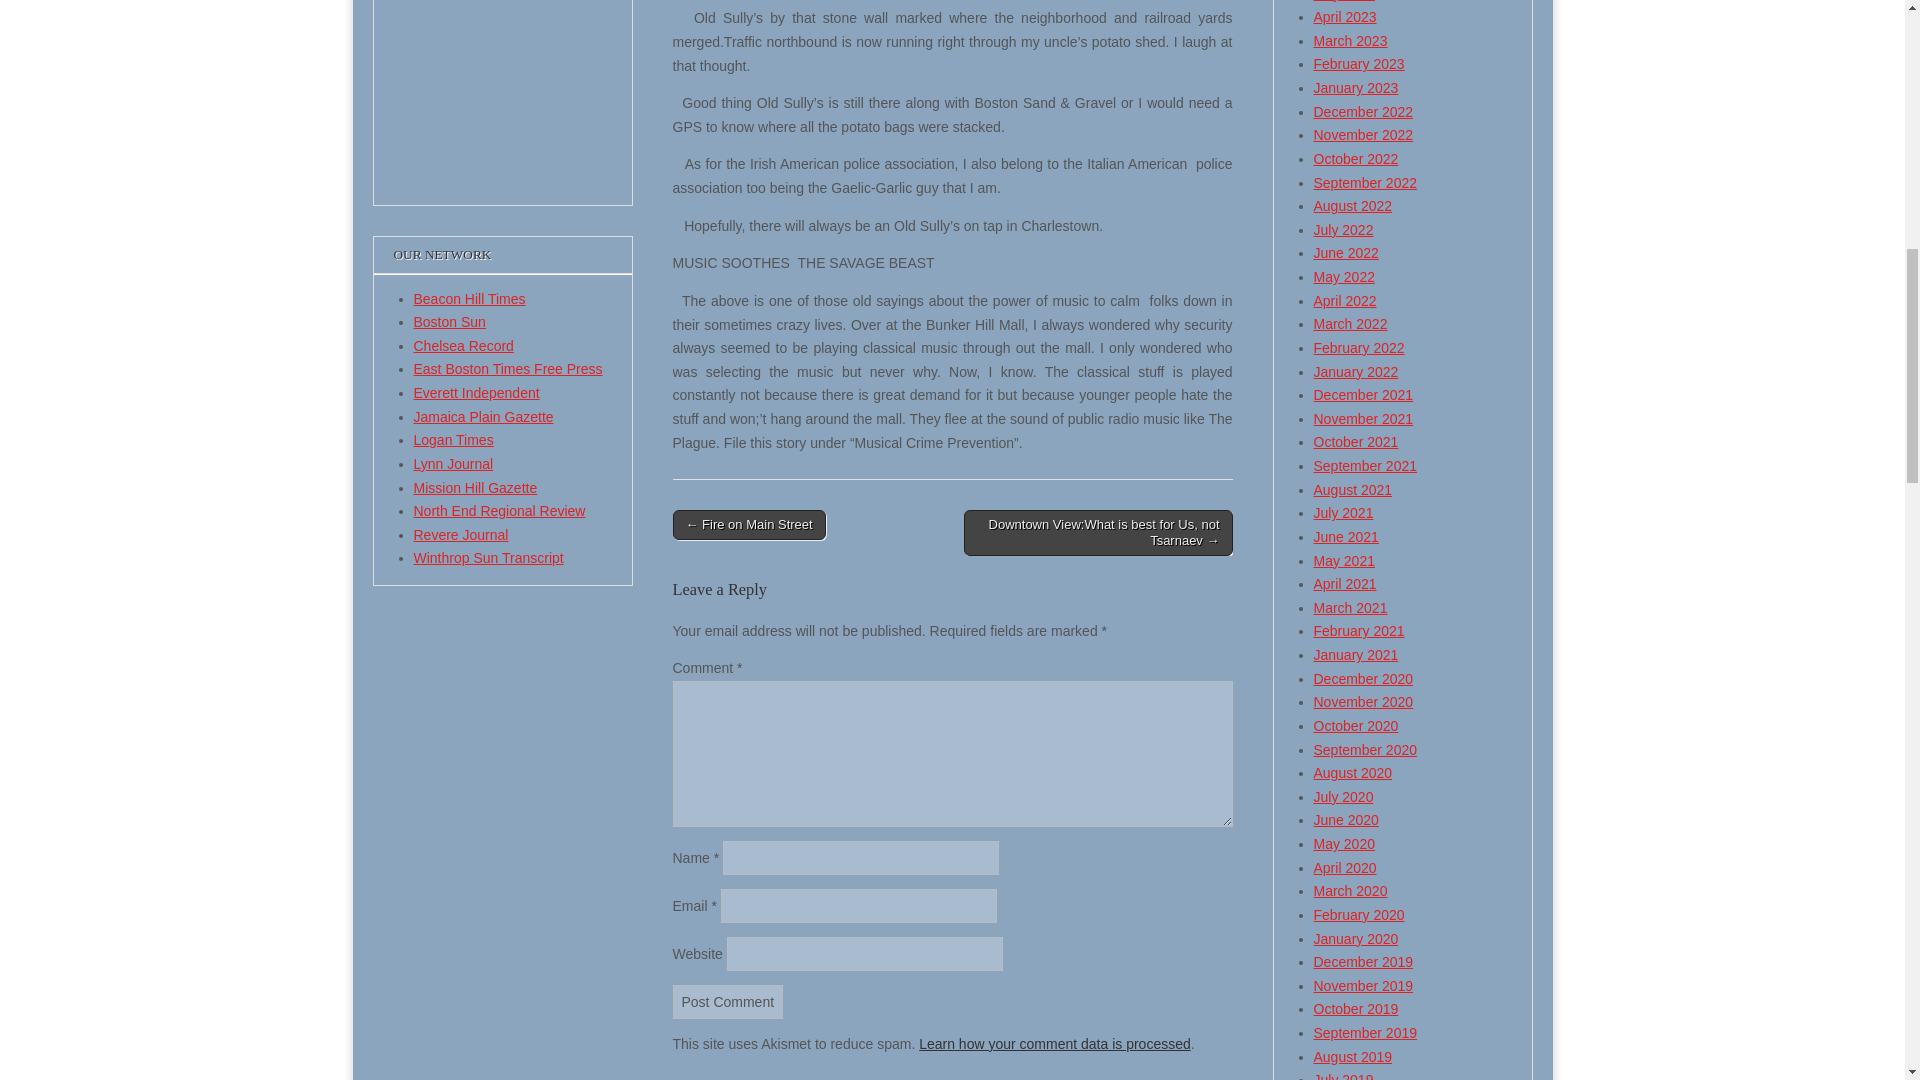 The width and height of the screenshot is (1920, 1080). Describe the element at coordinates (476, 487) in the screenshot. I see `Mission Hill Gazette` at that location.